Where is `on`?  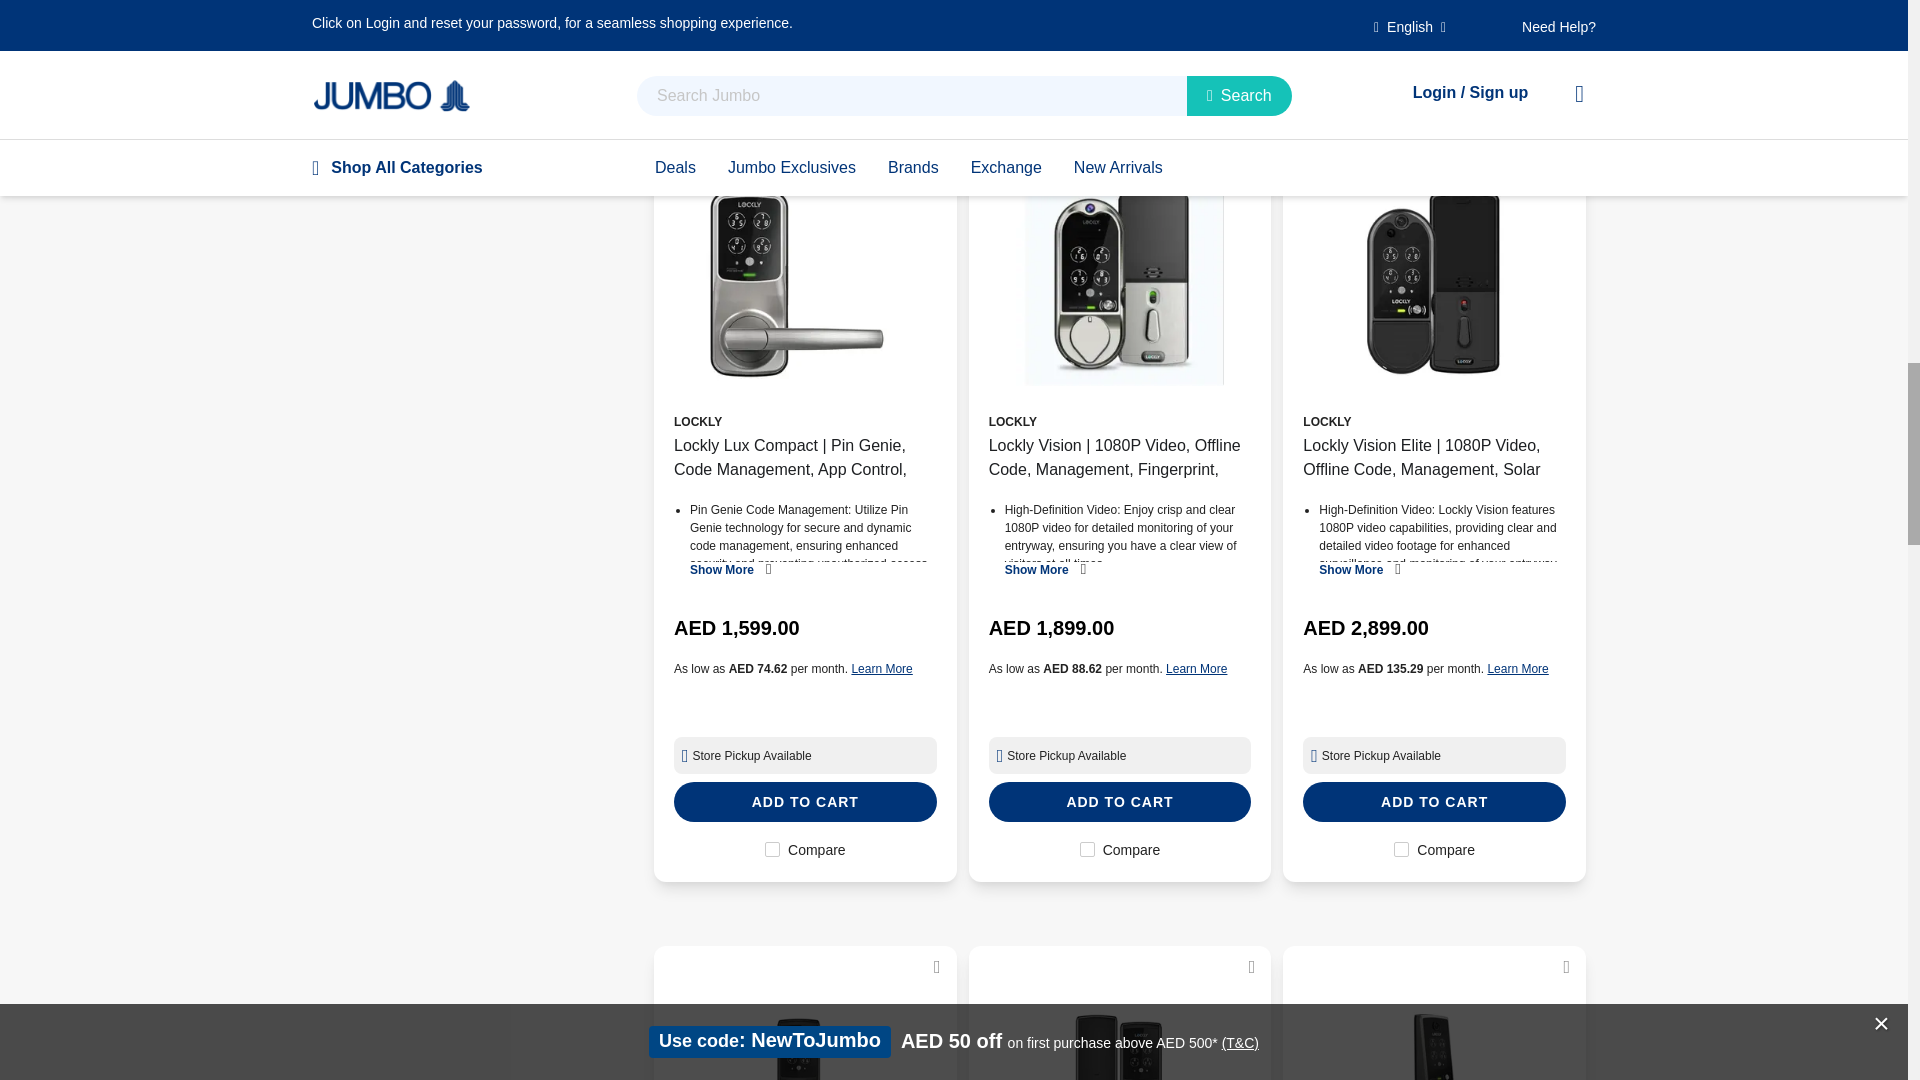 on is located at coordinates (1086, 22).